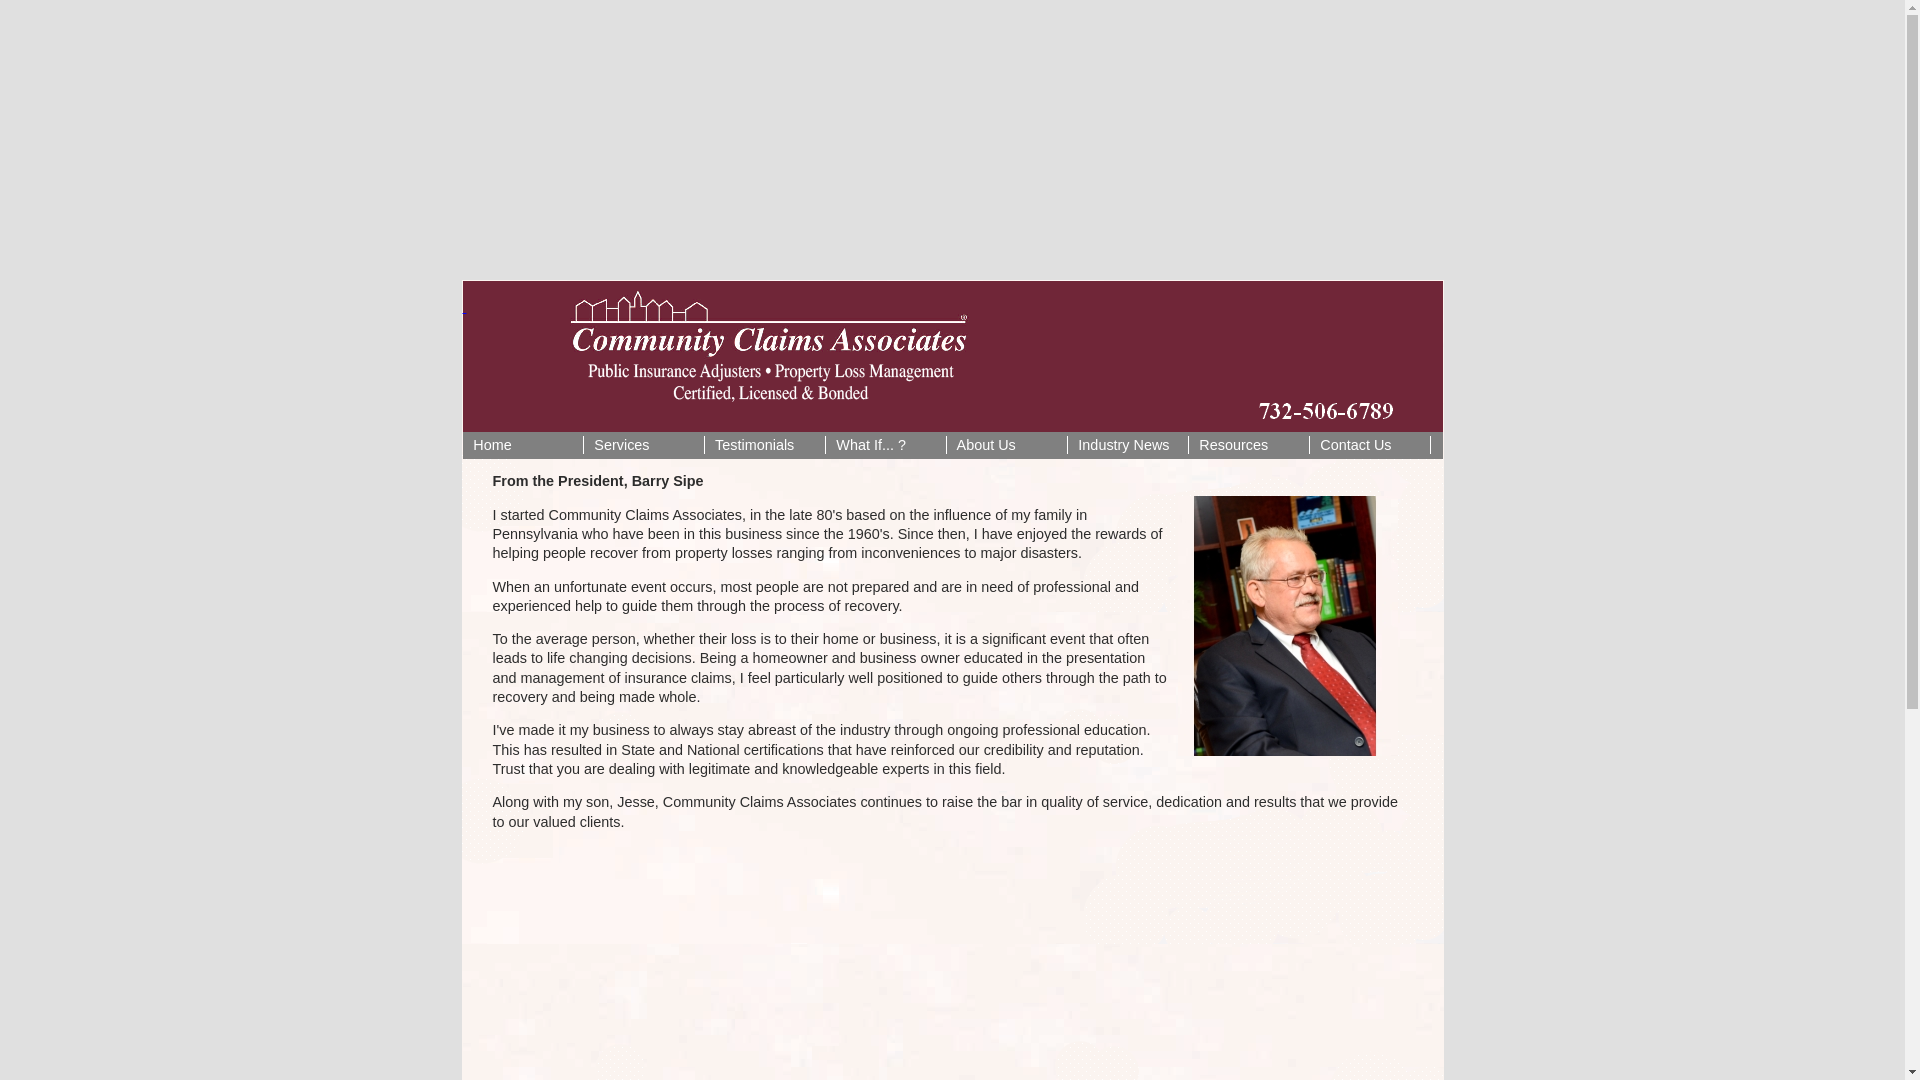  Describe the element at coordinates (1370, 446) in the screenshot. I see `  Contact Us` at that location.